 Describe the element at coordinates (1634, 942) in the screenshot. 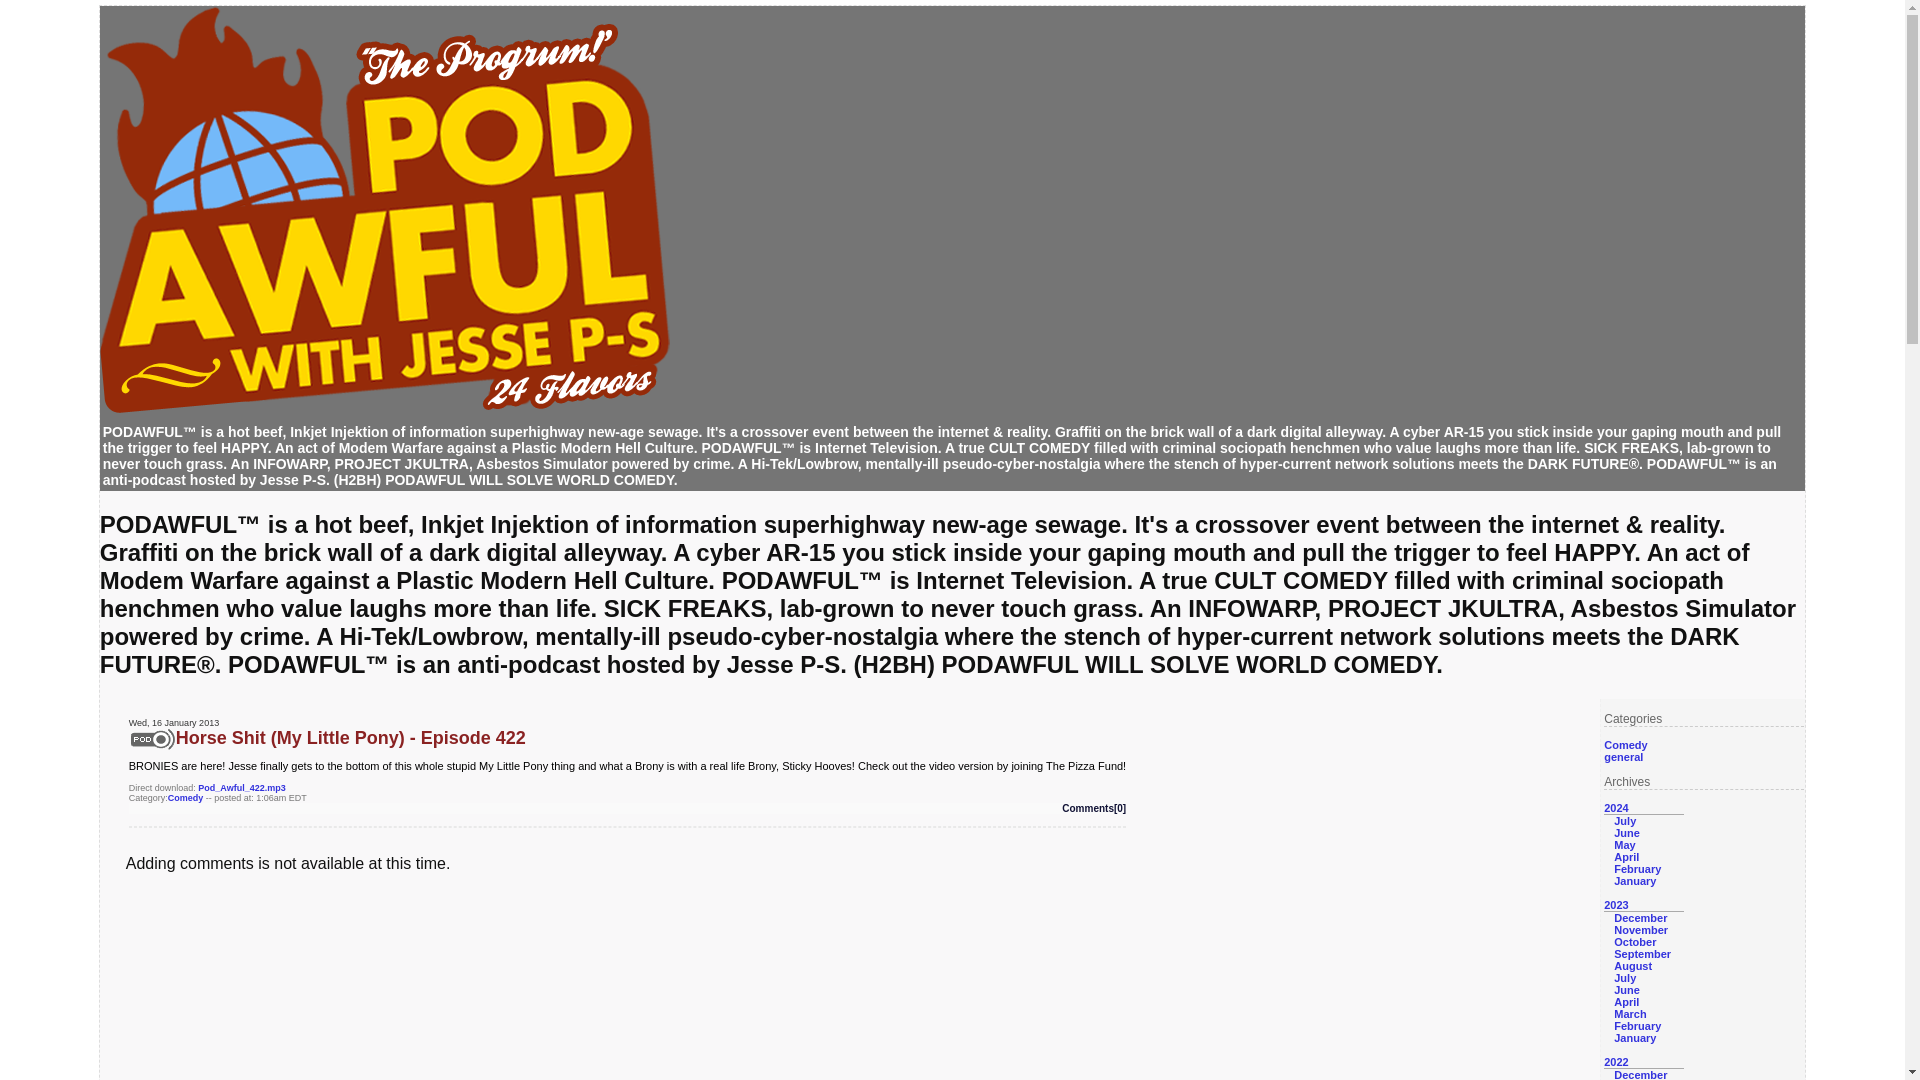

I see `October` at that location.